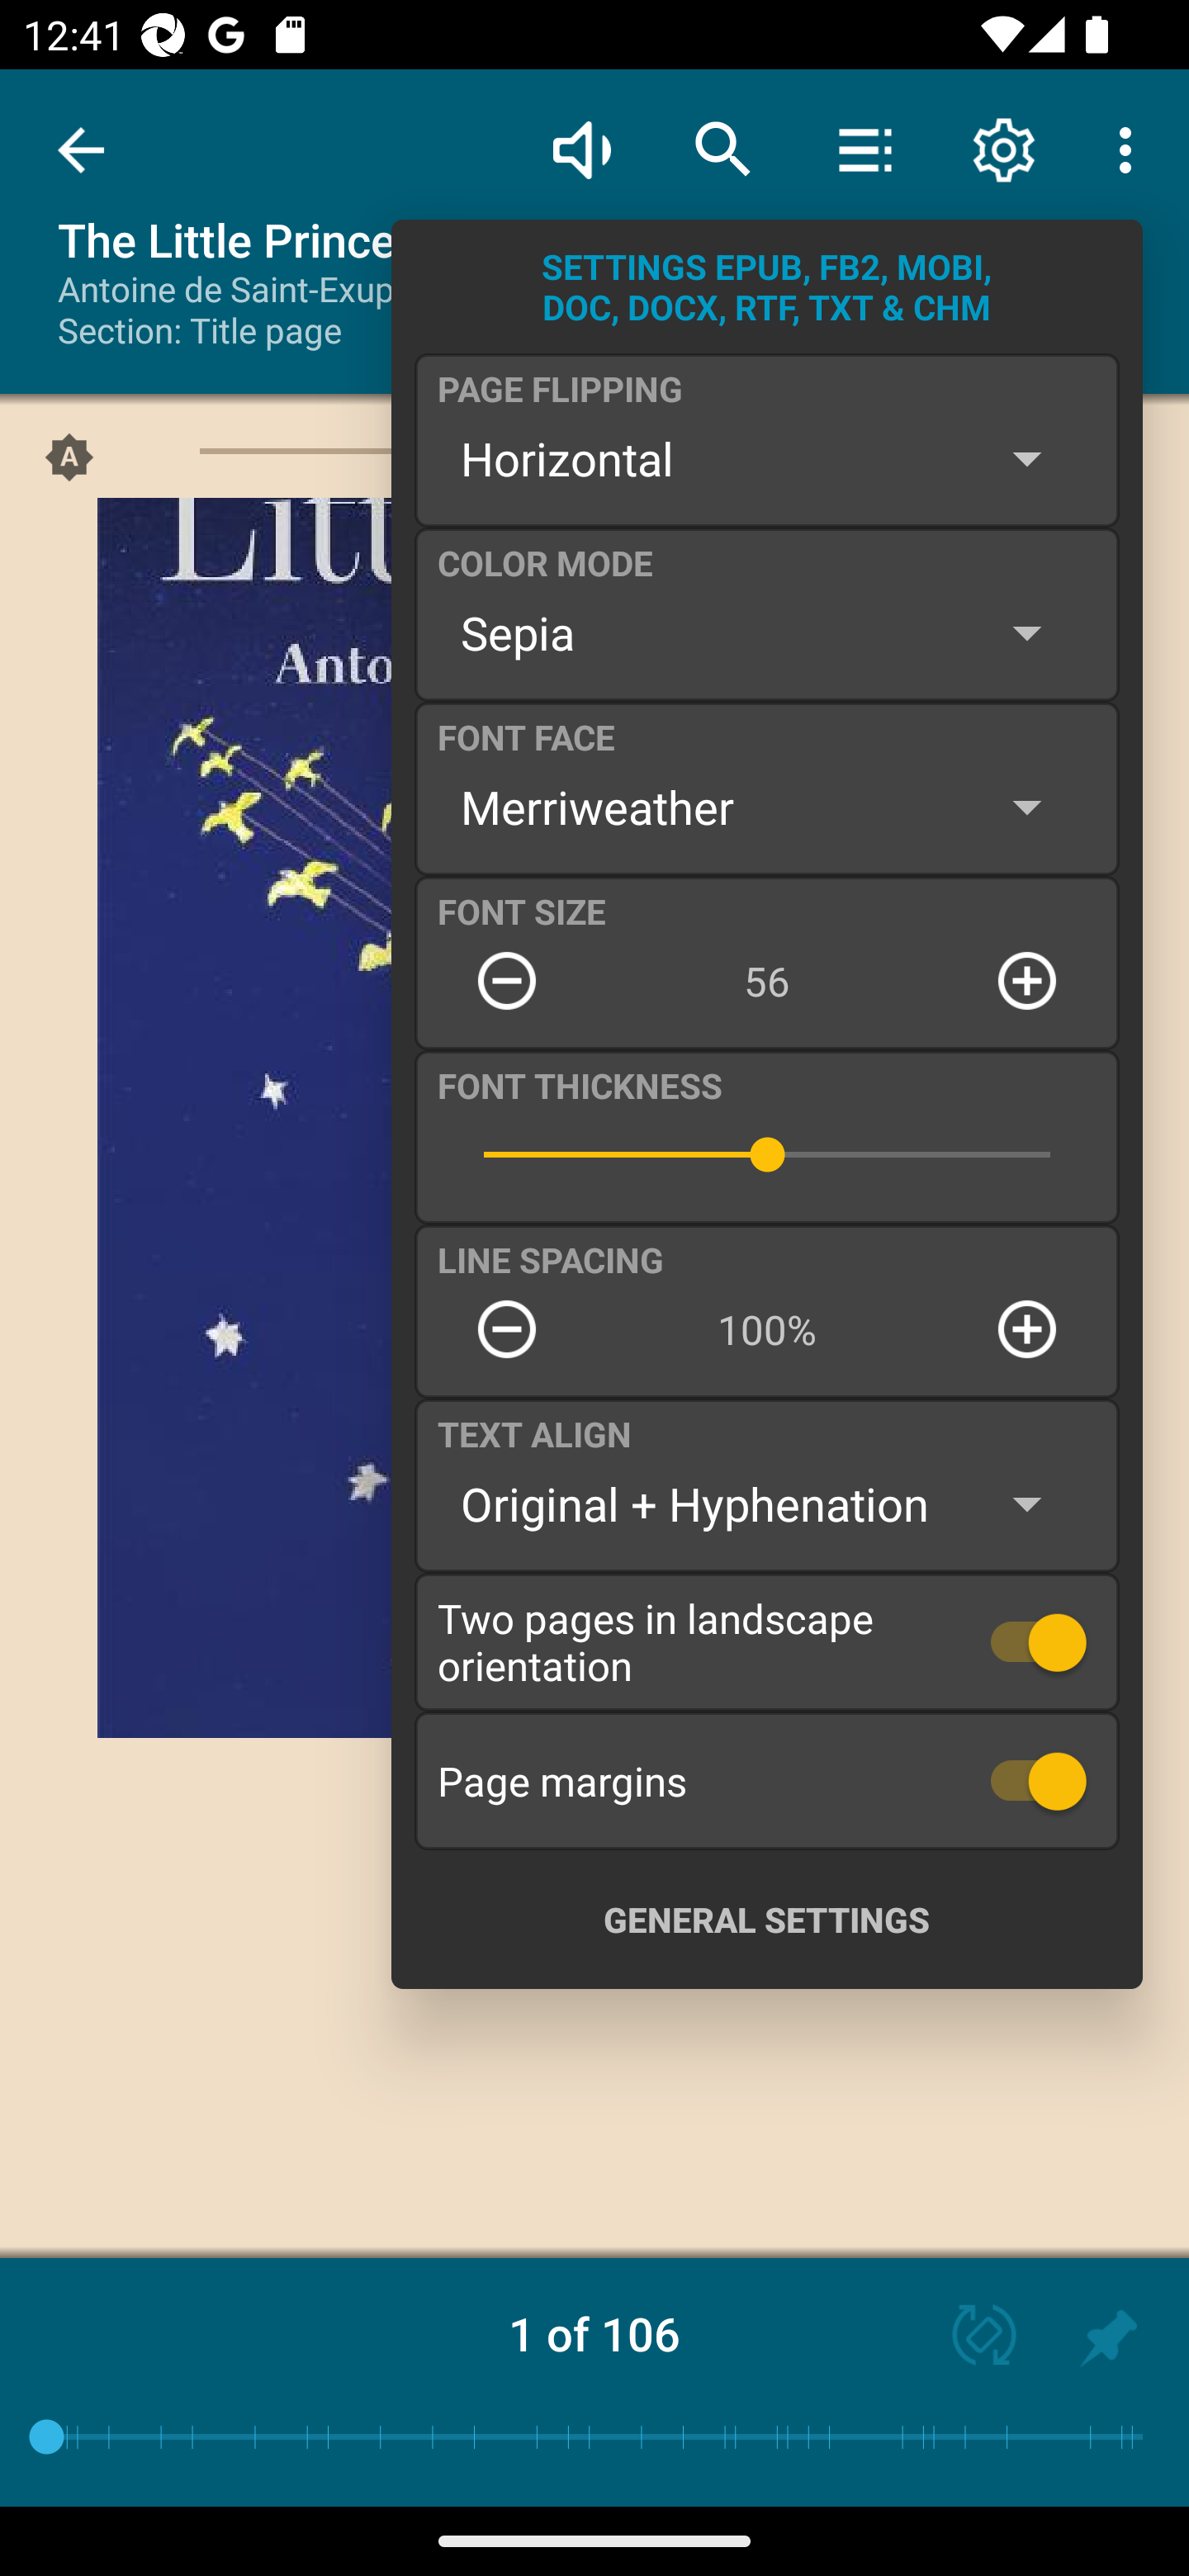 This screenshot has width=1189, height=2576. What do you see at coordinates (766, 1504) in the screenshot?
I see `Original + Hyphenation` at bounding box center [766, 1504].